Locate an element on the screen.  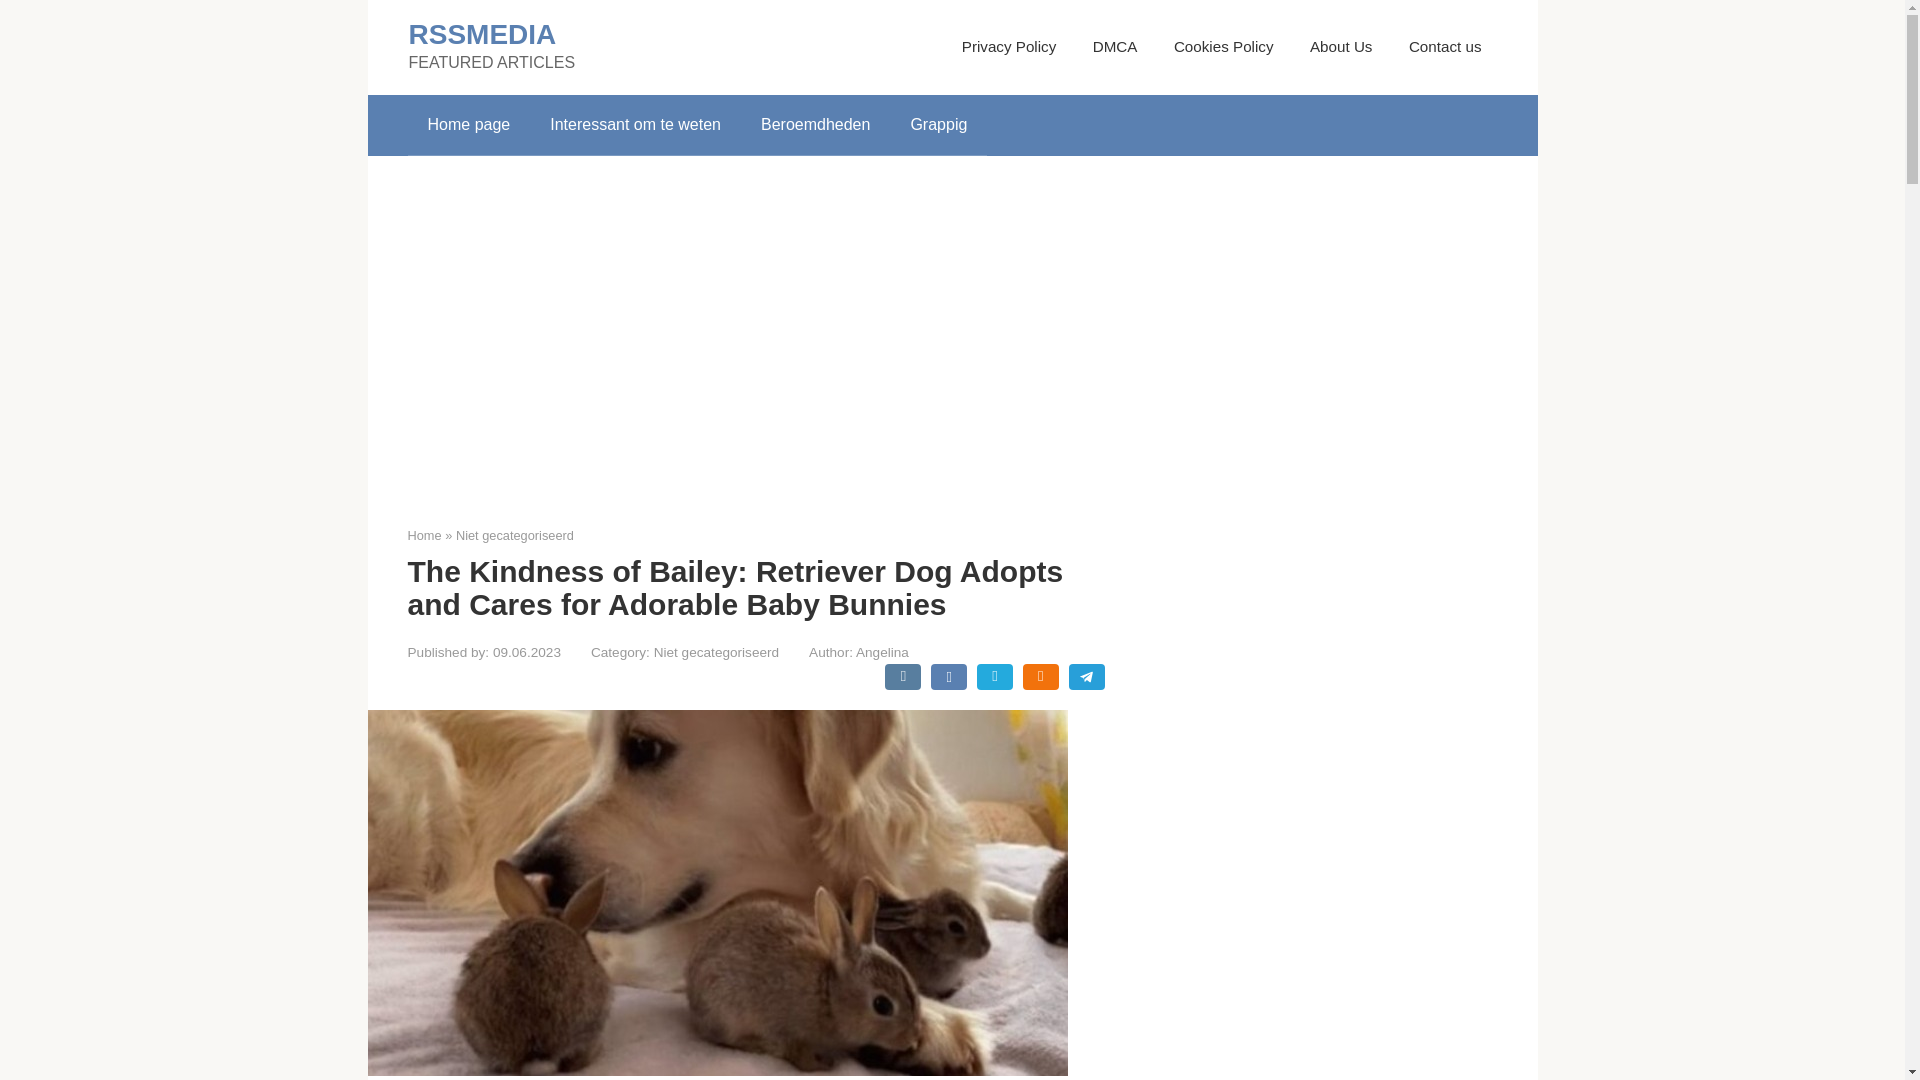
Grappig is located at coordinates (938, 125).